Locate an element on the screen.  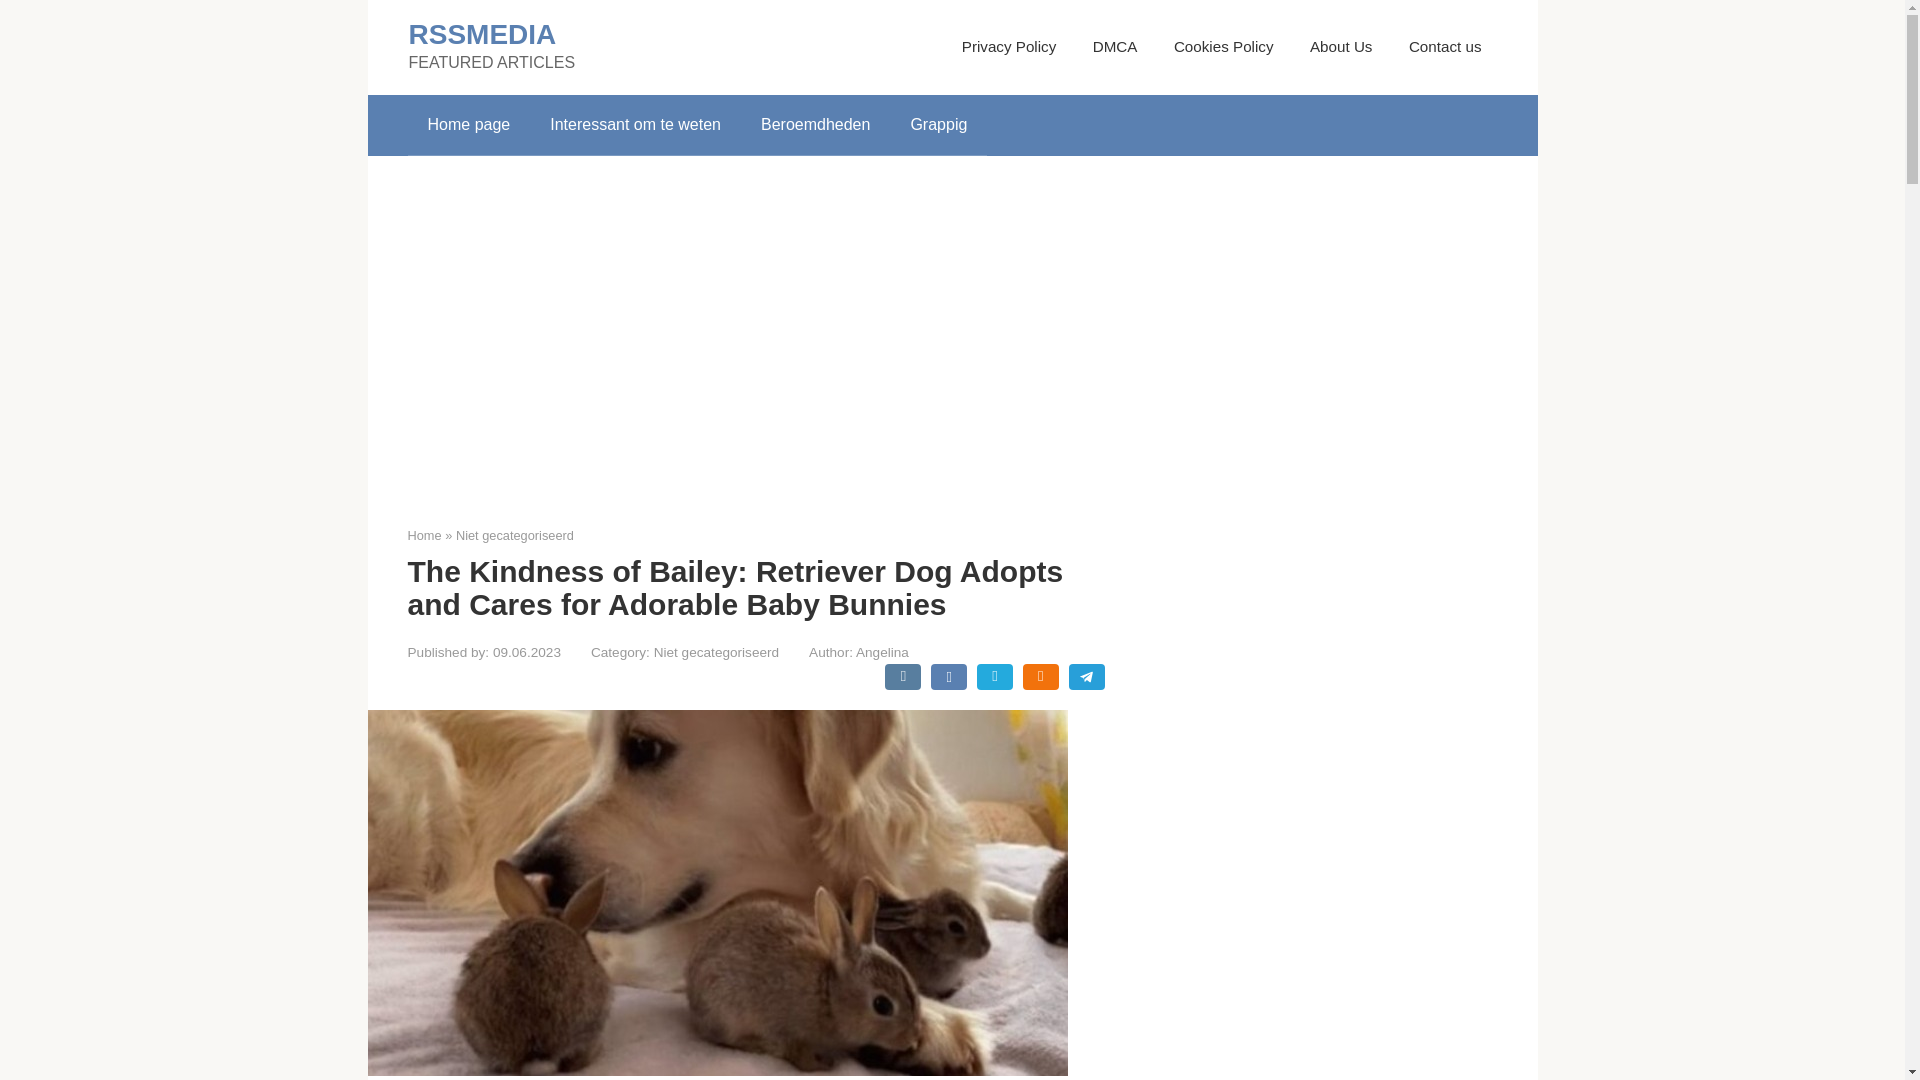
Grappig is located at coordinates (938, 125).